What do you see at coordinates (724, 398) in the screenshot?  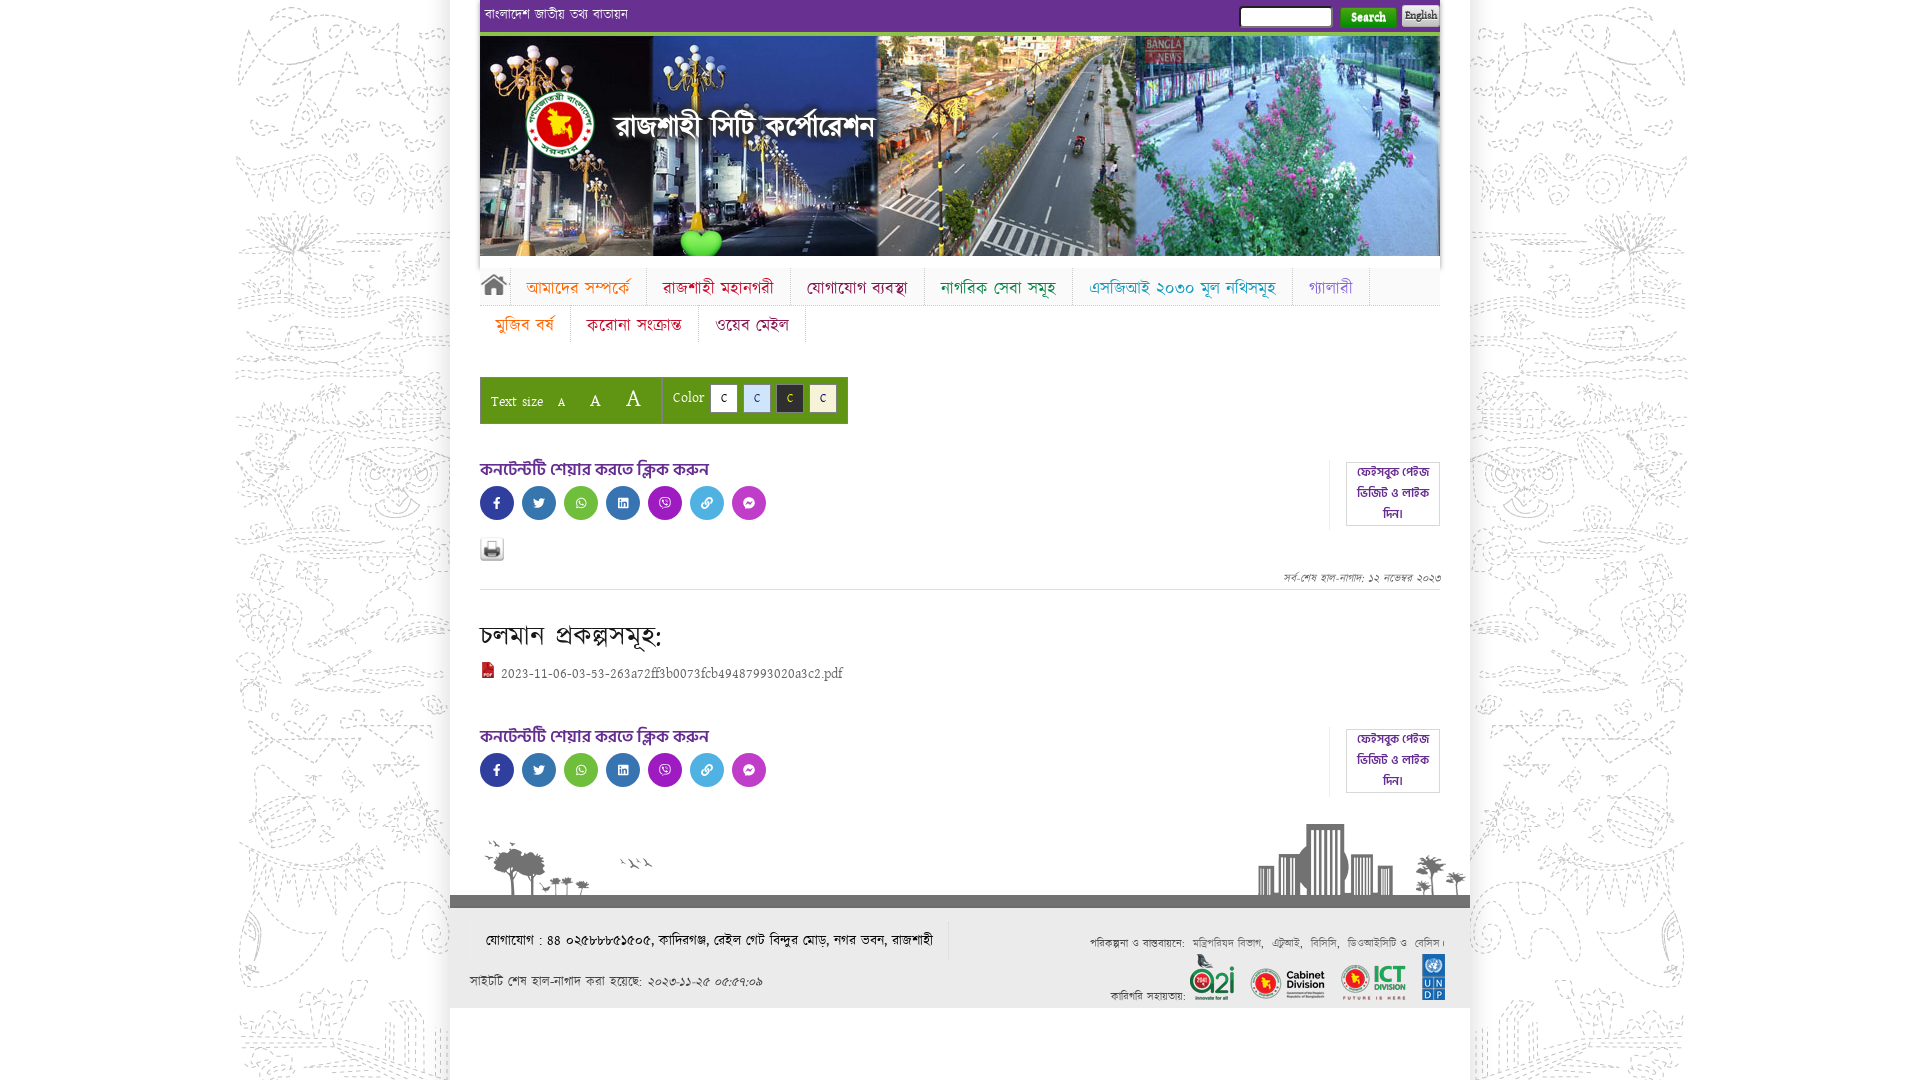 I see `C` at bounding box center [724, 398].